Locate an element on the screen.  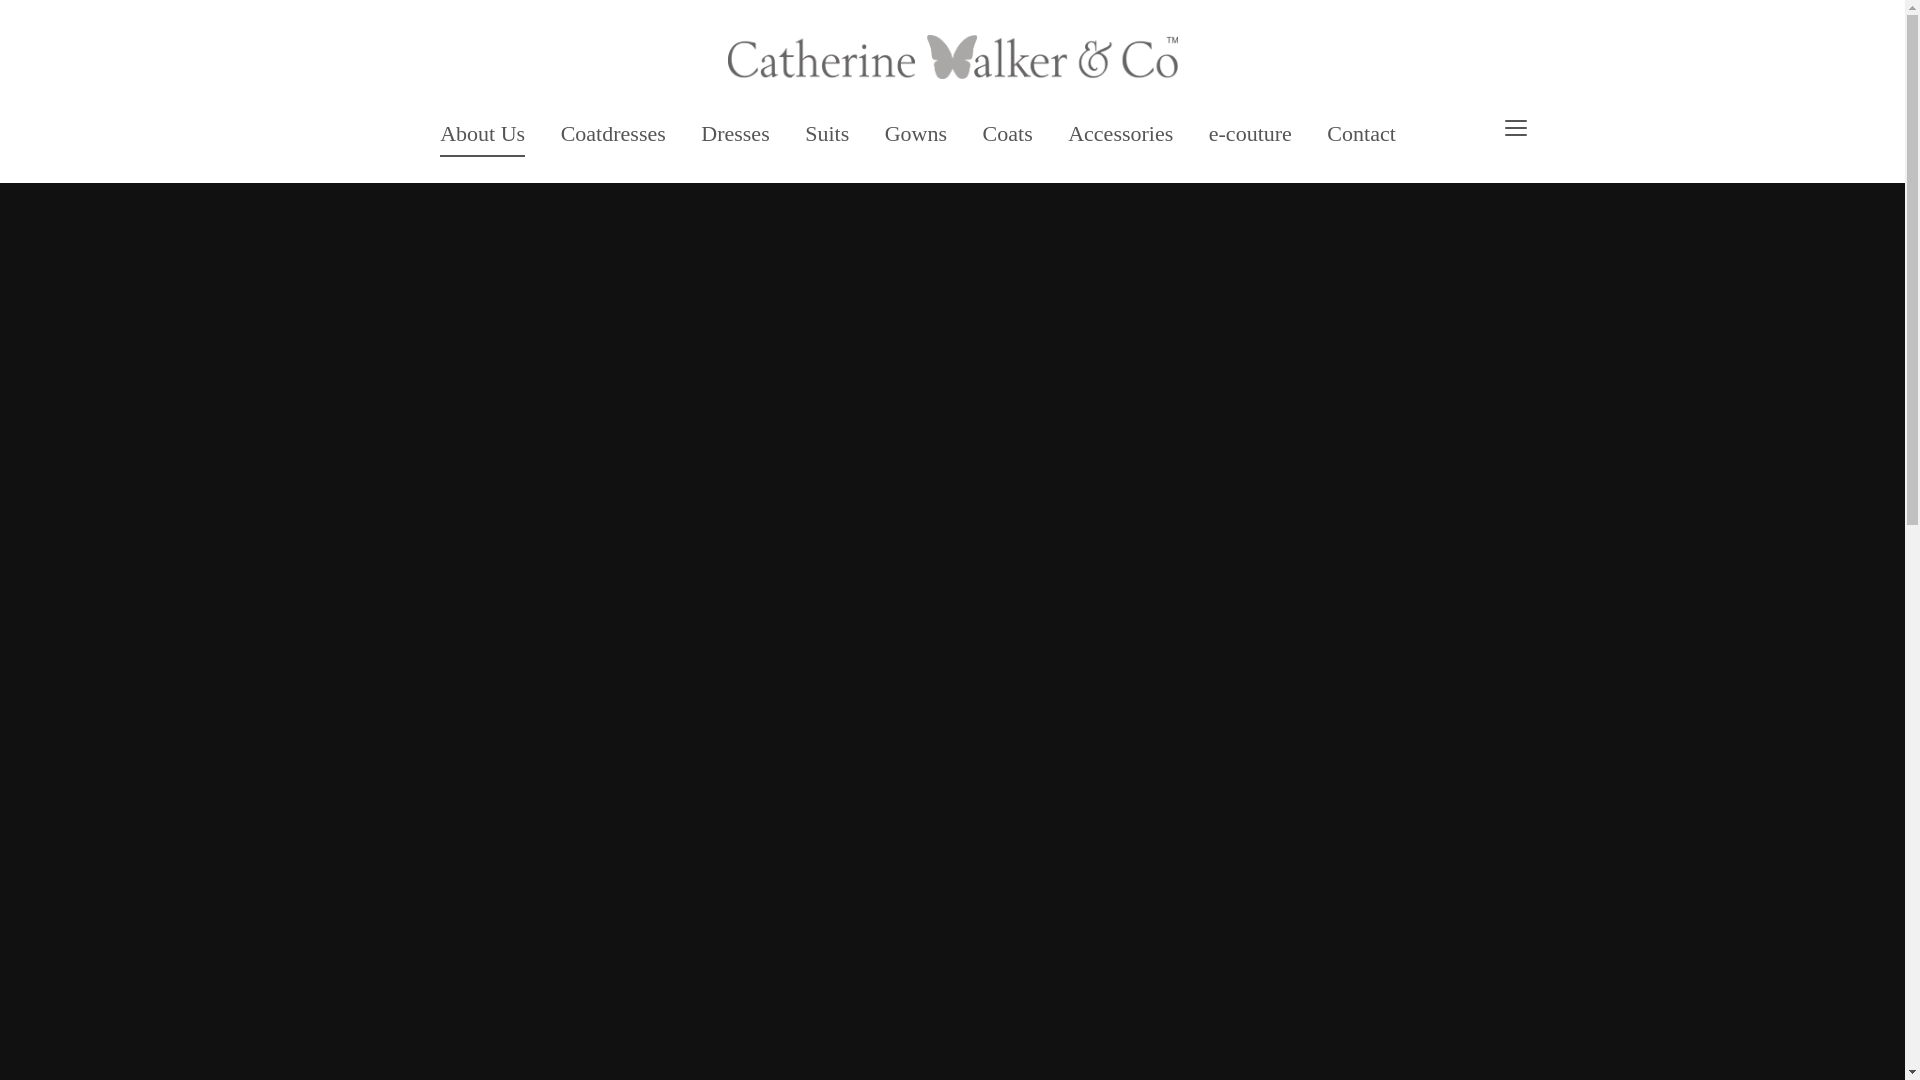
Coatdresses is located at coordinates (613, 132).